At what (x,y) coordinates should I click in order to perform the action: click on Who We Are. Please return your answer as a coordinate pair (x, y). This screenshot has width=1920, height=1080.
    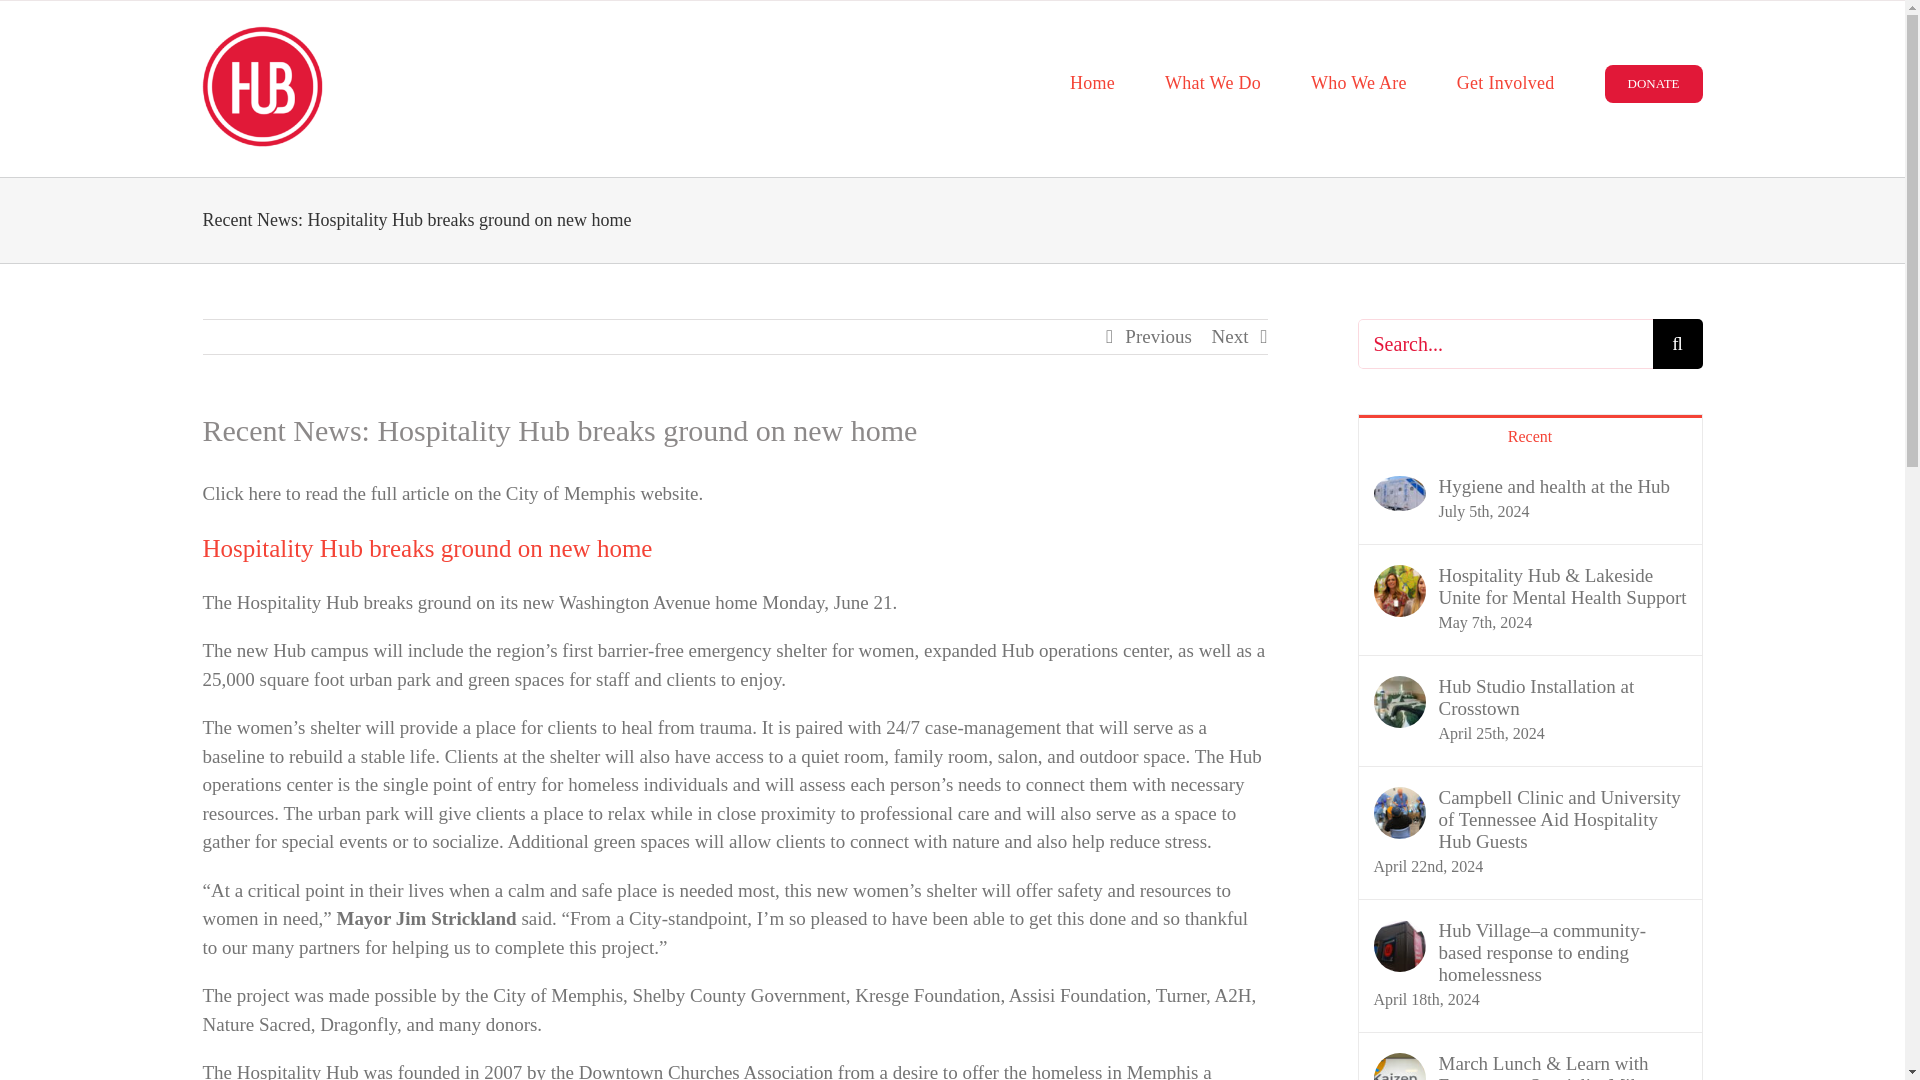
    Looking at the image, I should click on (1359, 83).